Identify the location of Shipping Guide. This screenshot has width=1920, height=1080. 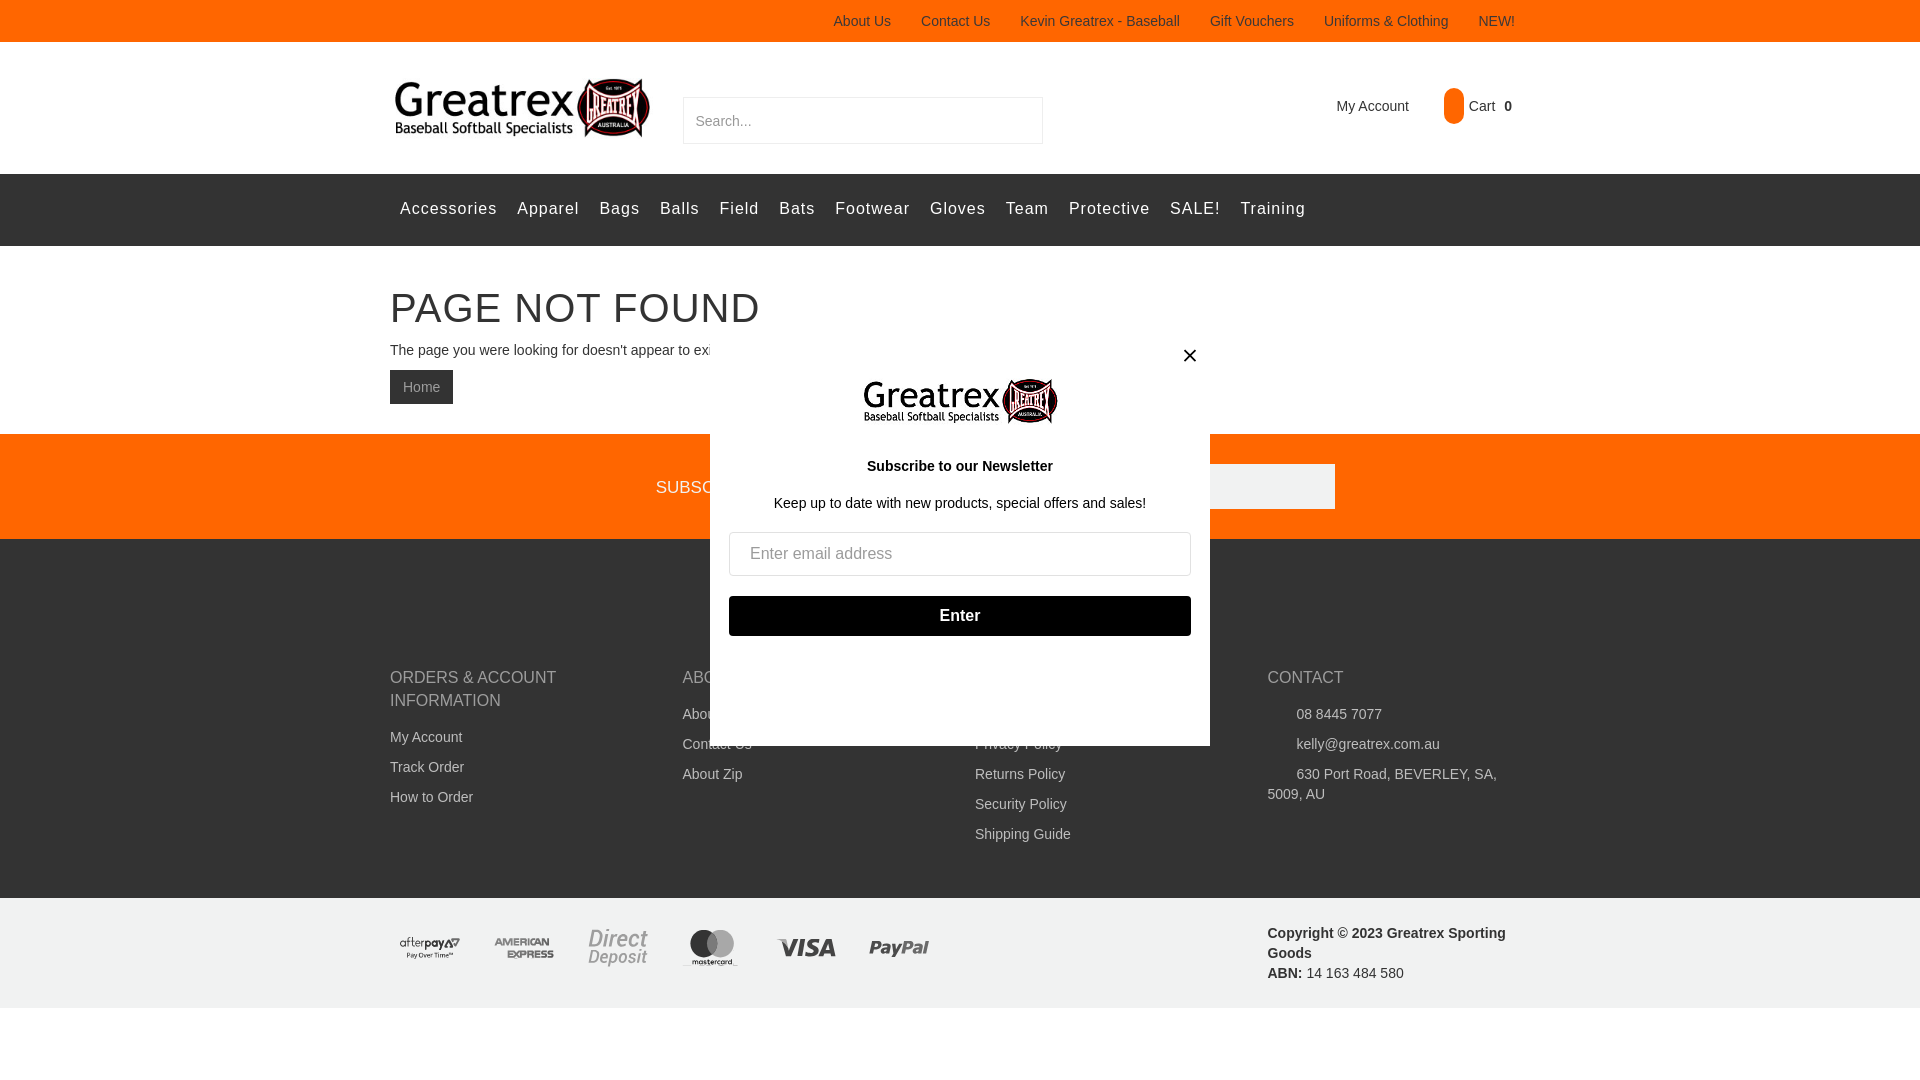
(1099, 834).